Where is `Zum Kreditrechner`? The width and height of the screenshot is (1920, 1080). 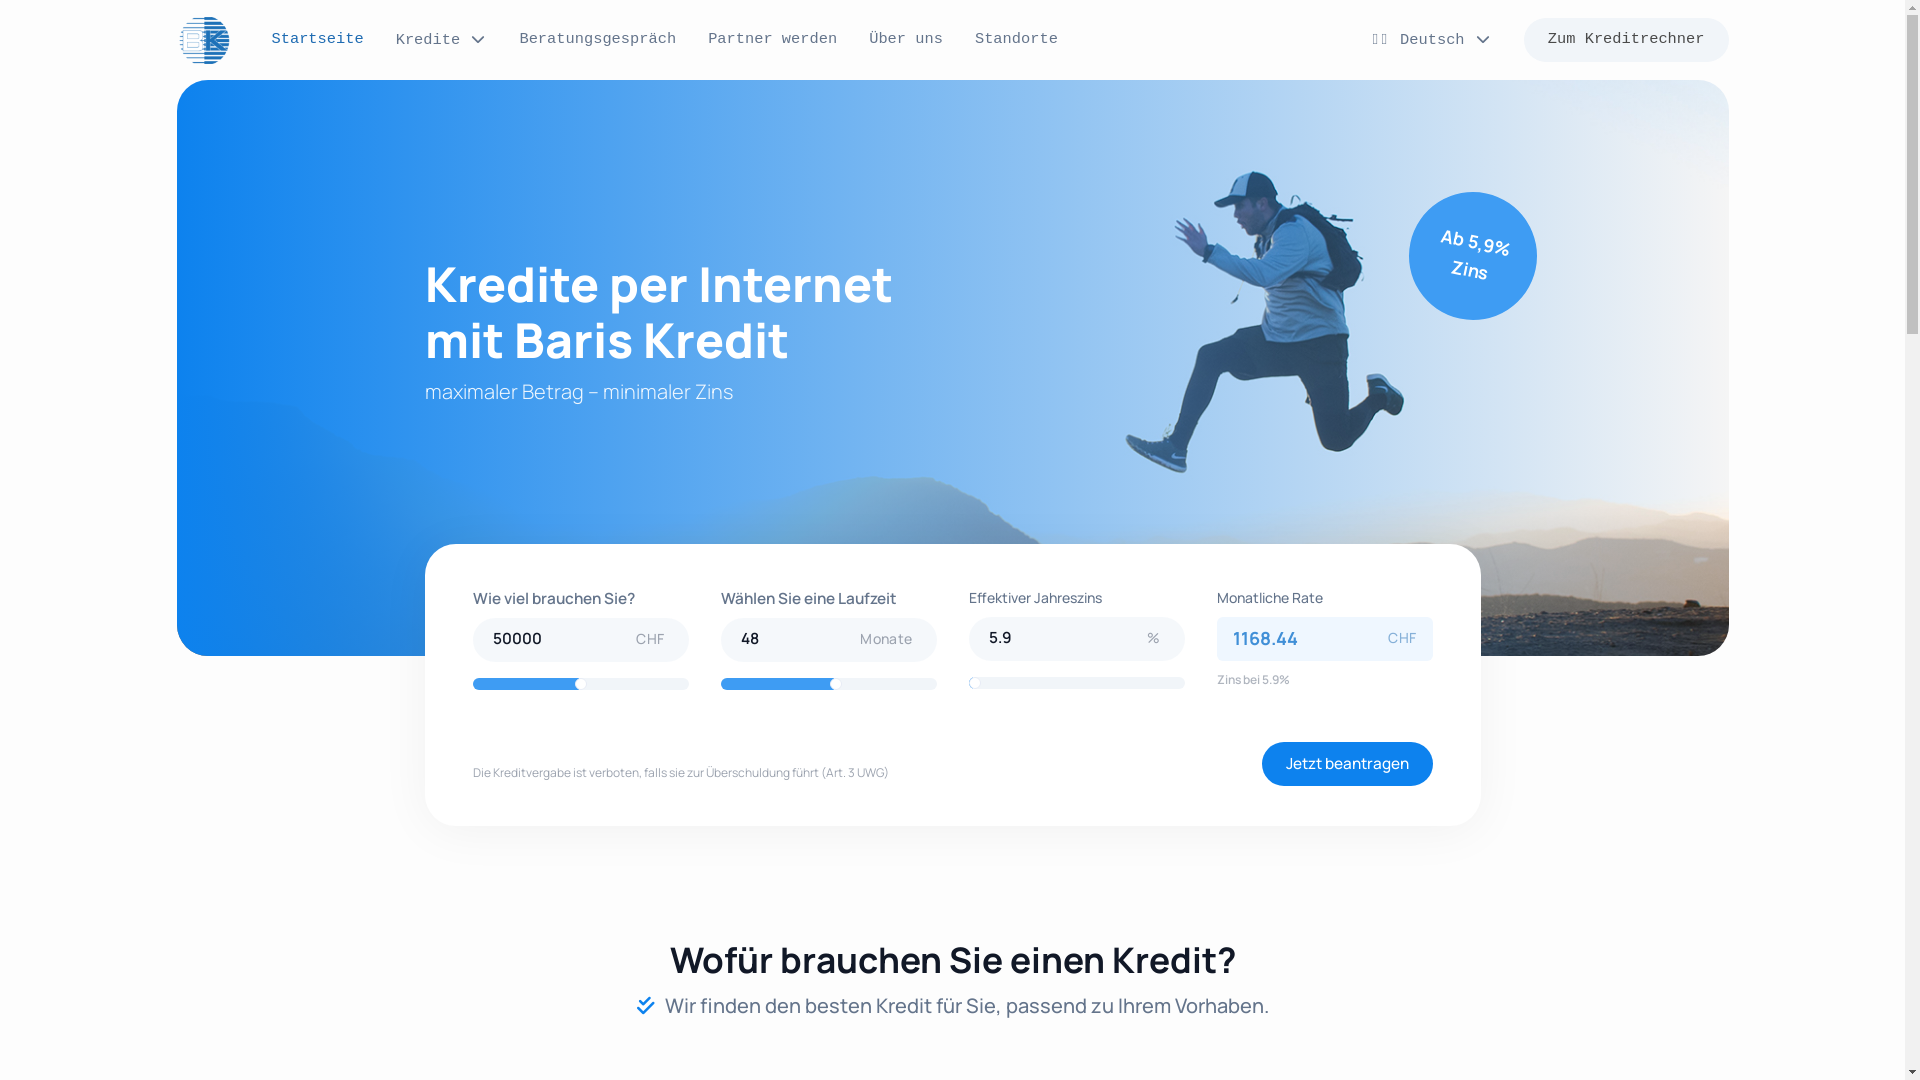 Zum Kreditrechner is located at coordinates (1626, 39).